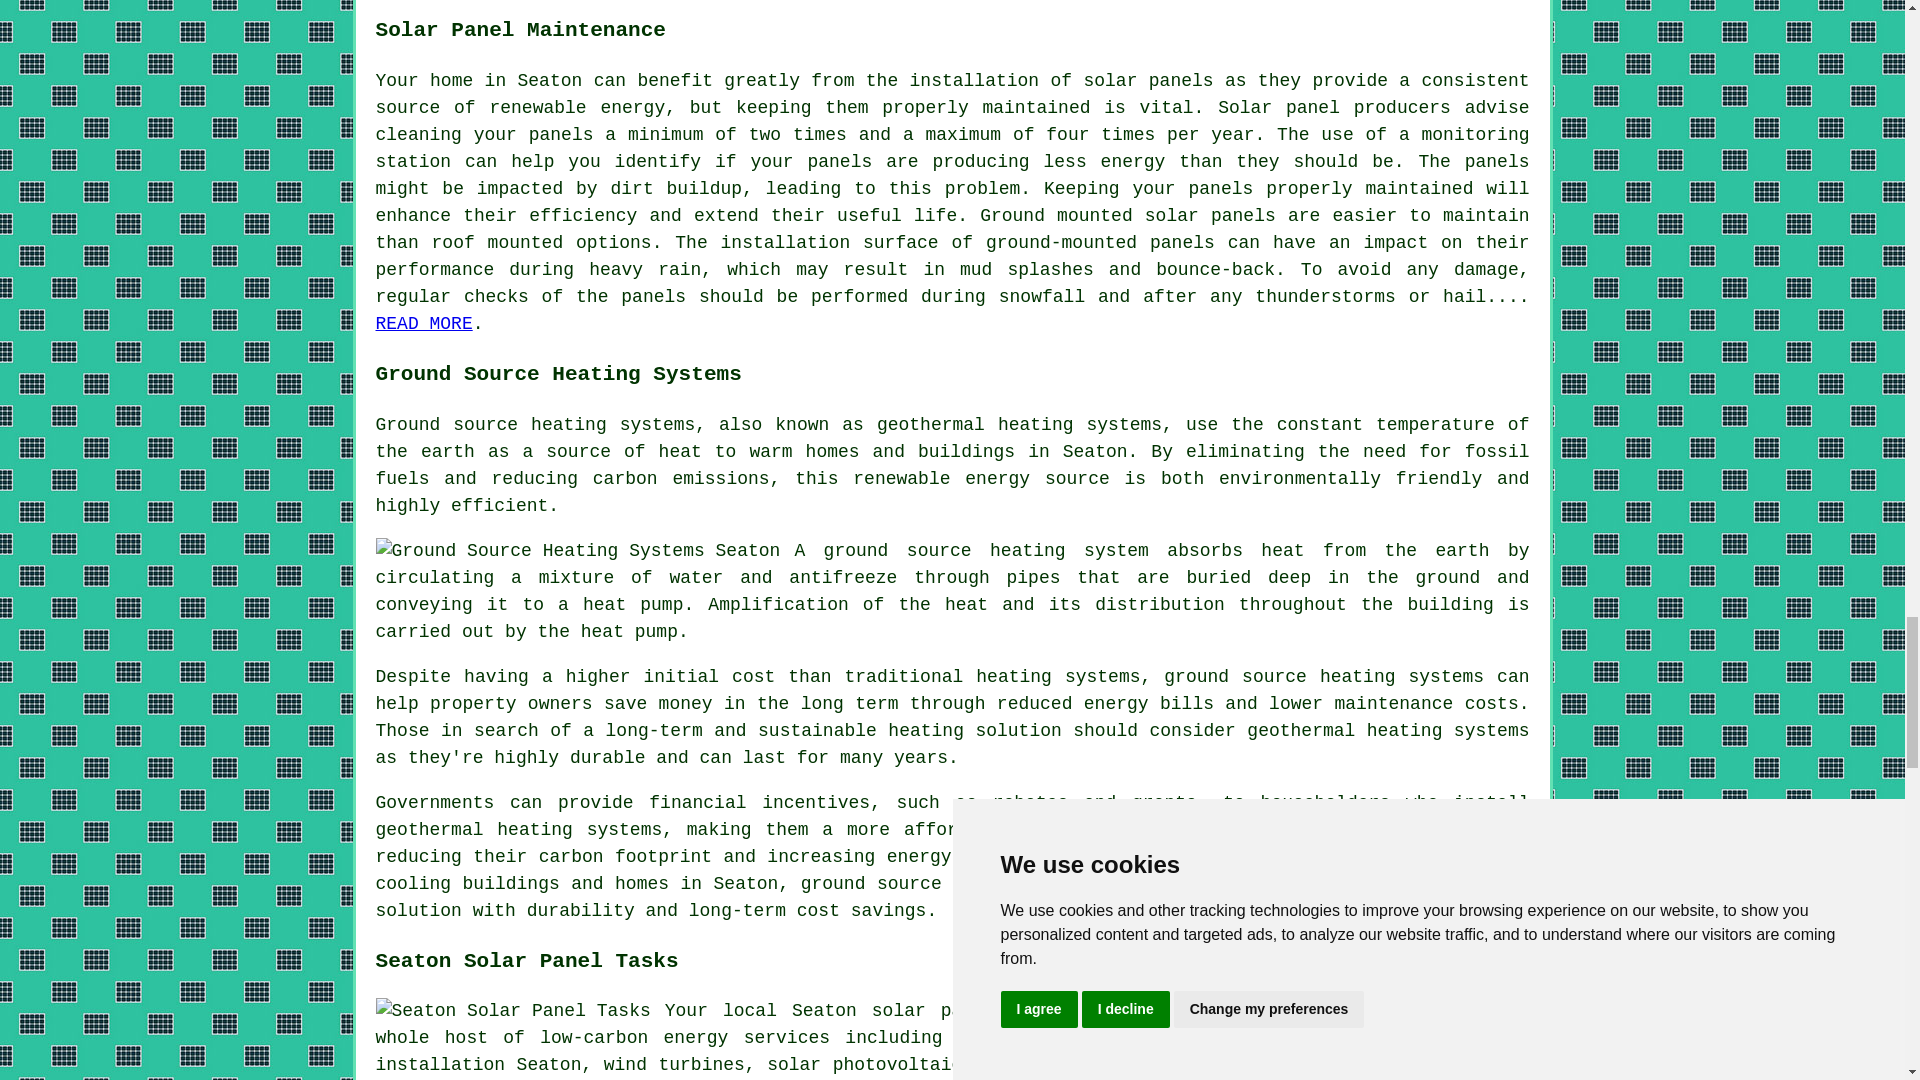 Image resolution: width=1920 pixels, height=1080 pixels. Describe the element at coordinates (1128, 216) in the screenshot. I see `Ground mounted solar panels` at that location.